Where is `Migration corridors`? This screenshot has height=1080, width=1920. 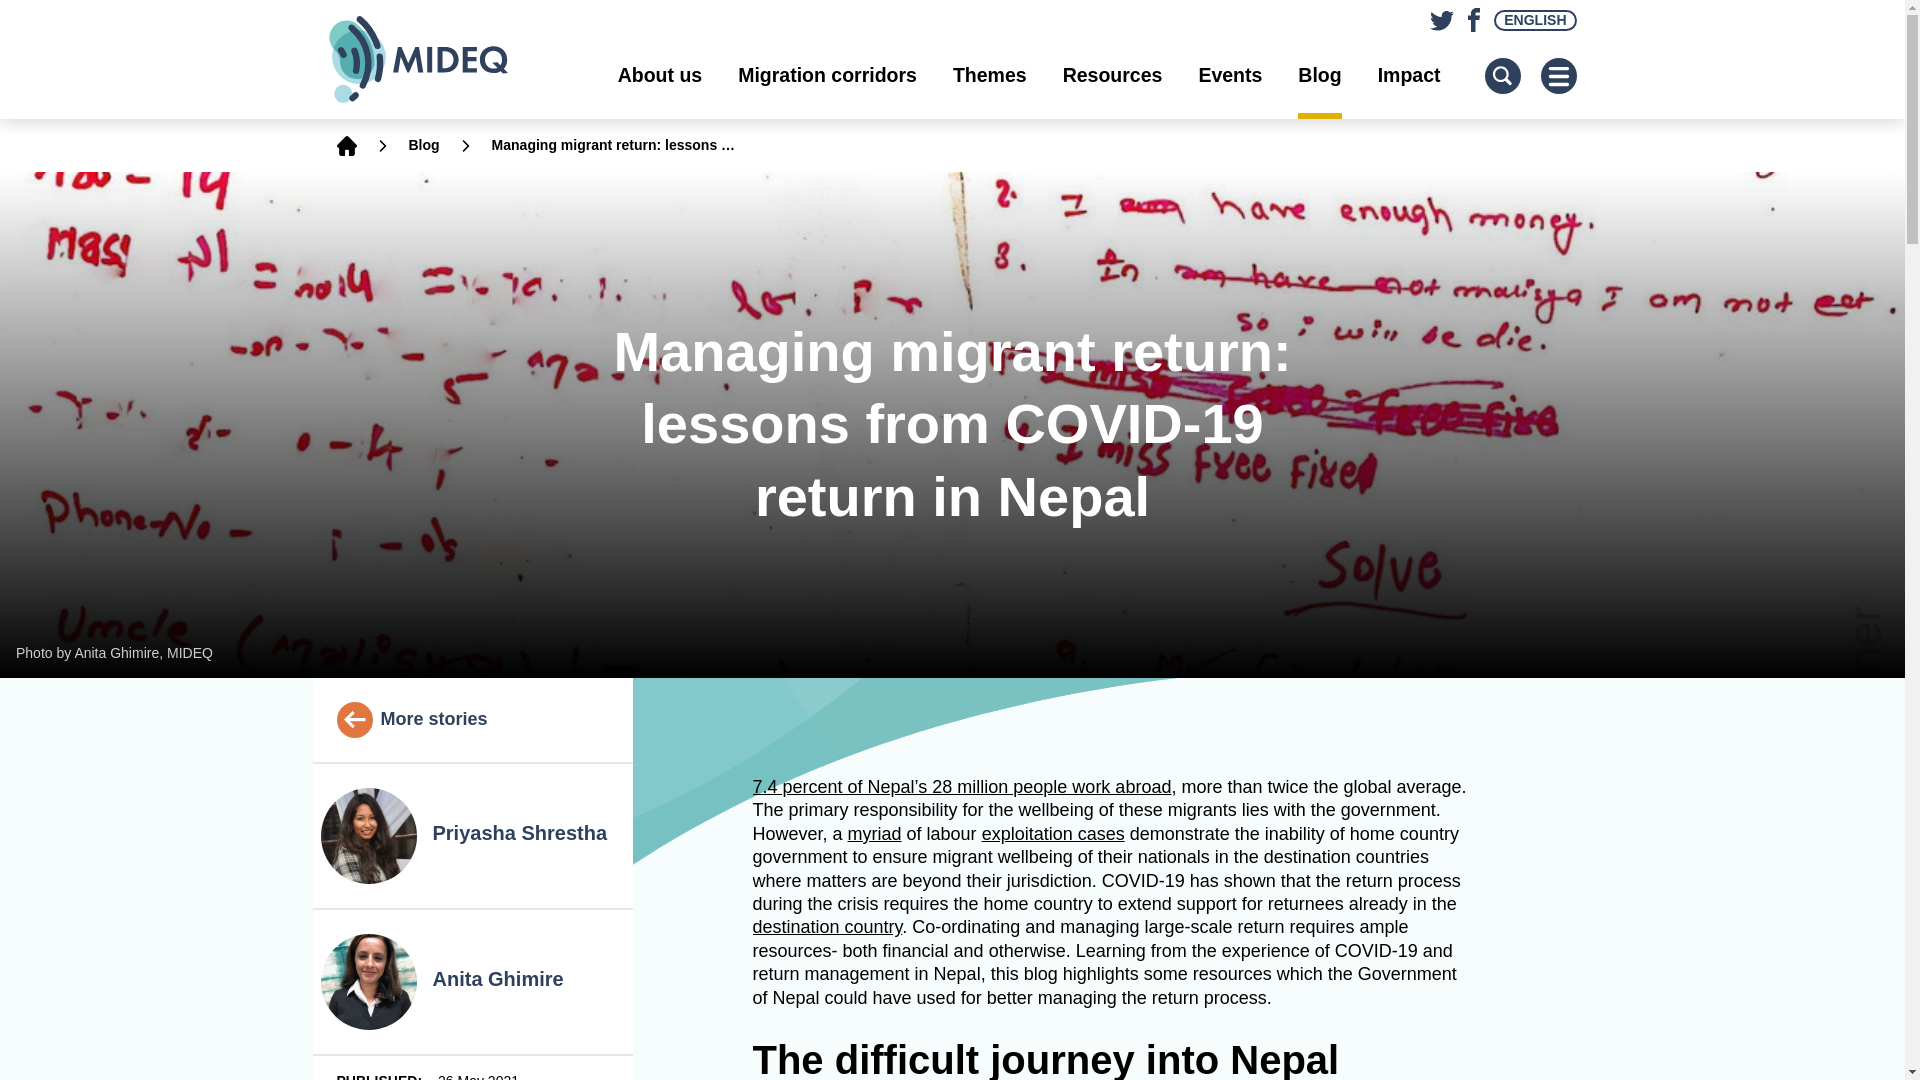
Migration corridors is located at coordinates (827, 75).